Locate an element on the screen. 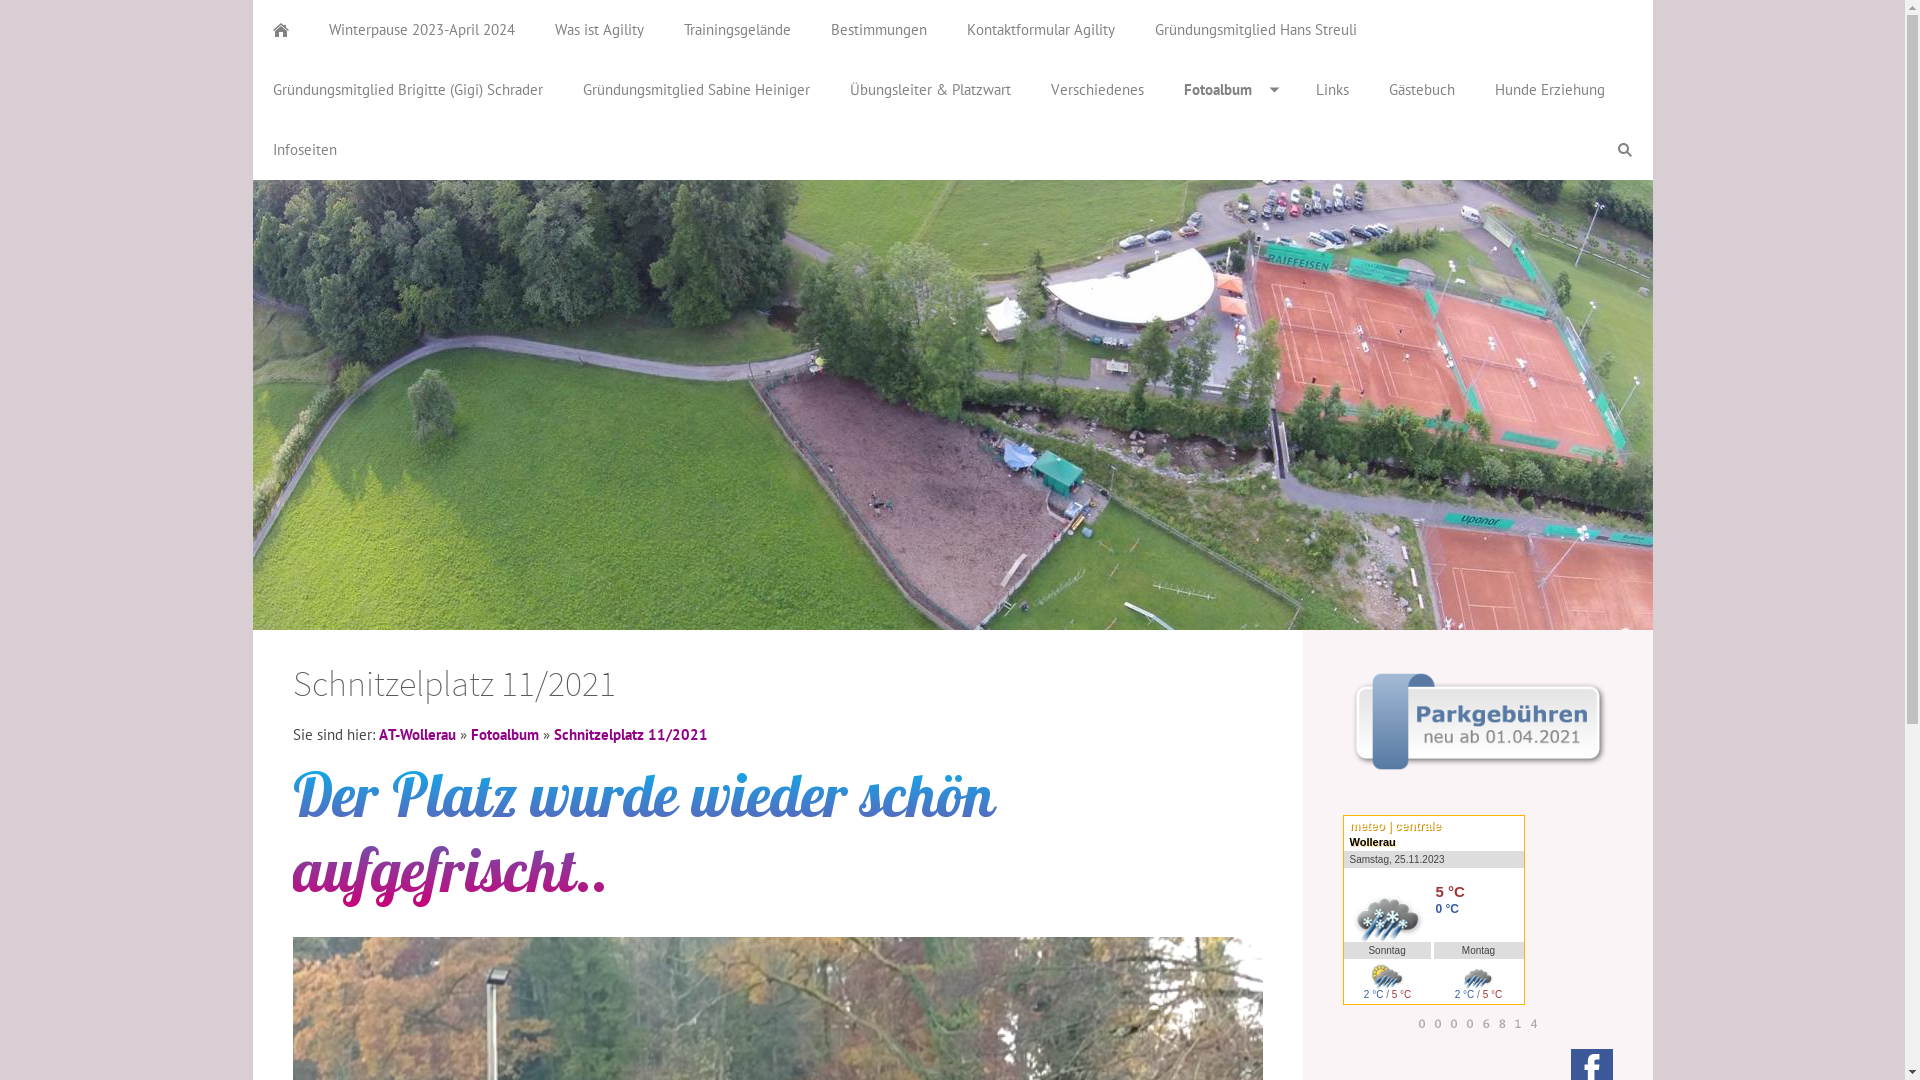 This screenshot has height=1080, width=1920. Bestimmungen is located at coordinates (878, 30).